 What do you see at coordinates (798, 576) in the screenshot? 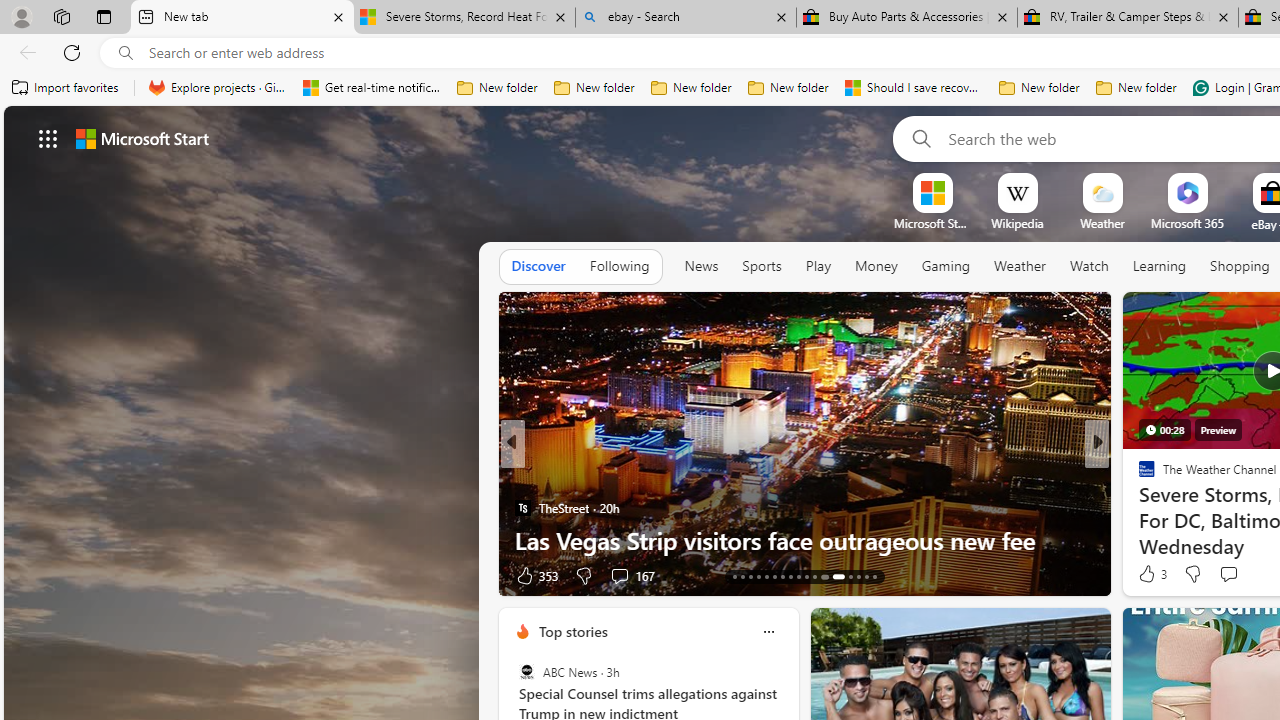
I see `AutomationID: tab-21` at bounding box center [798, 576].